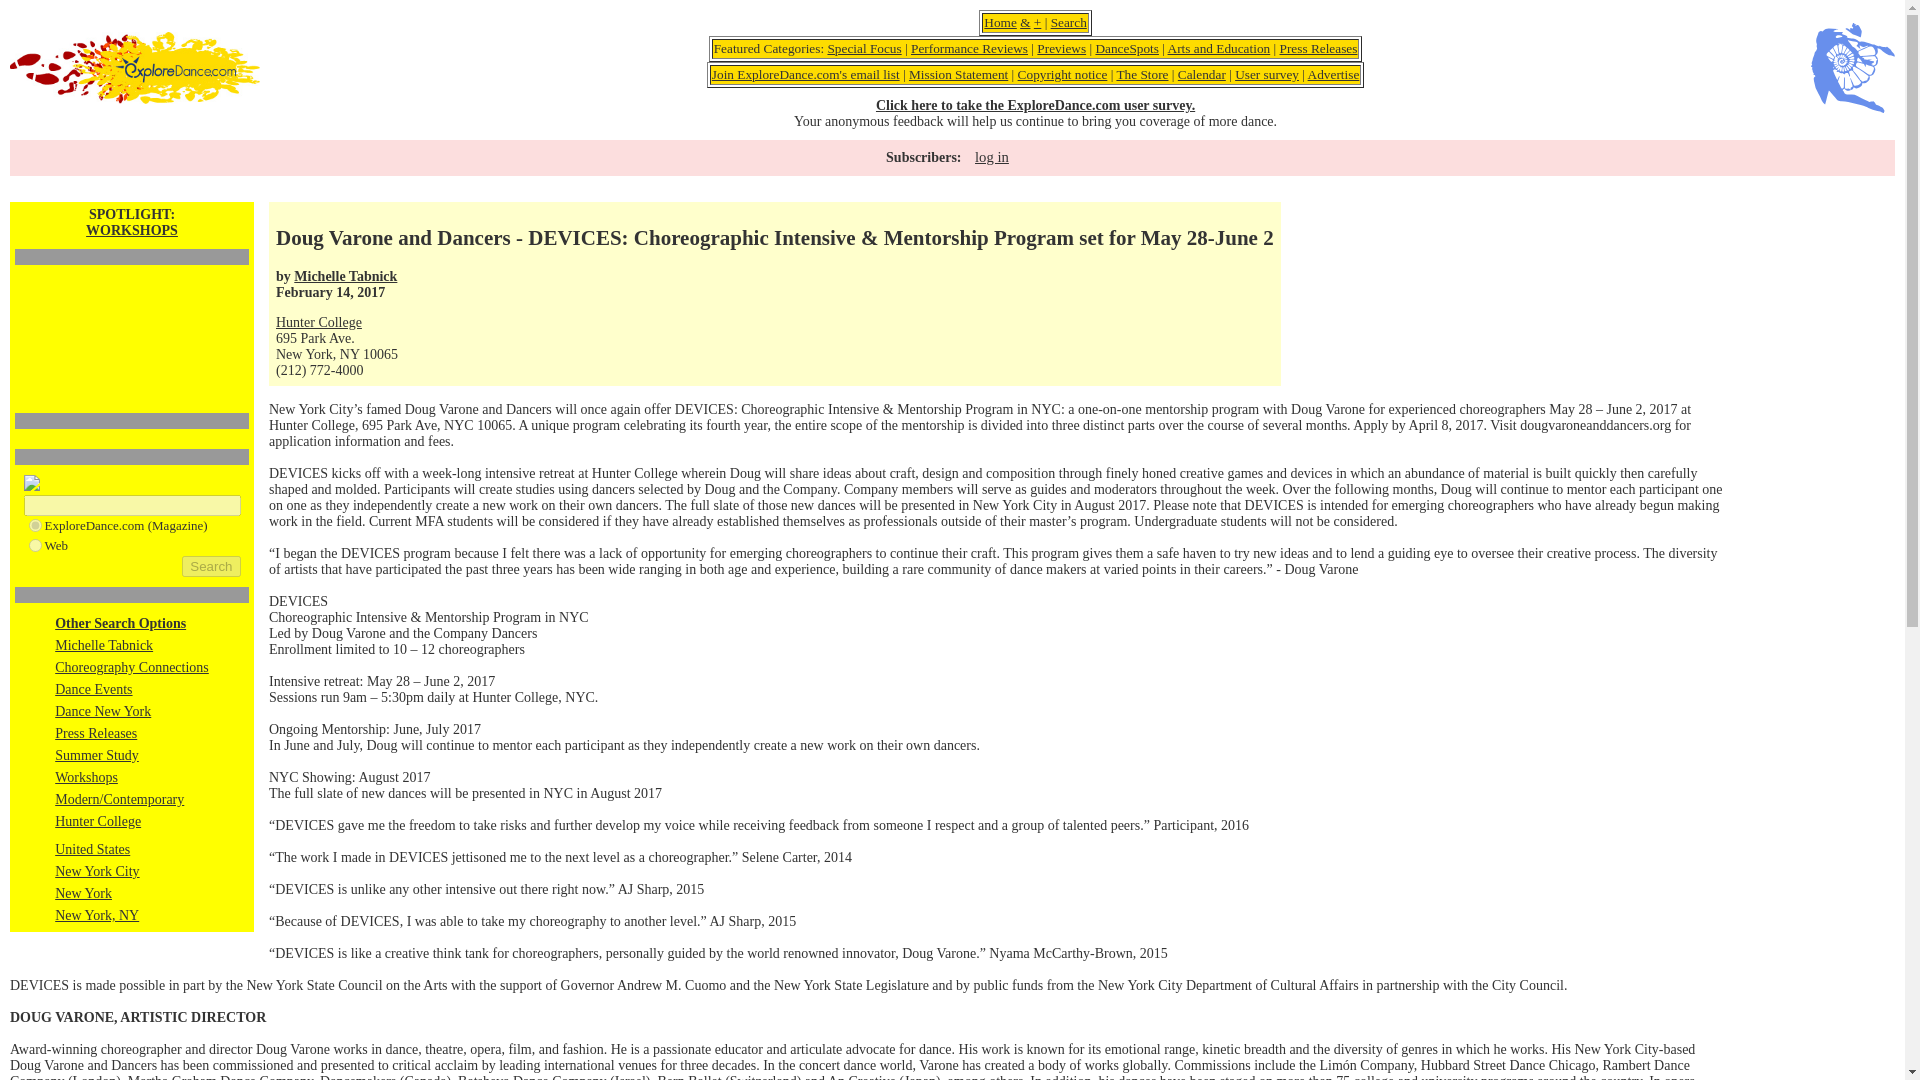  Describe the element at coordinates (1202, 74) in the screenshot. I see `See the ExploreDance calendar` at that location.